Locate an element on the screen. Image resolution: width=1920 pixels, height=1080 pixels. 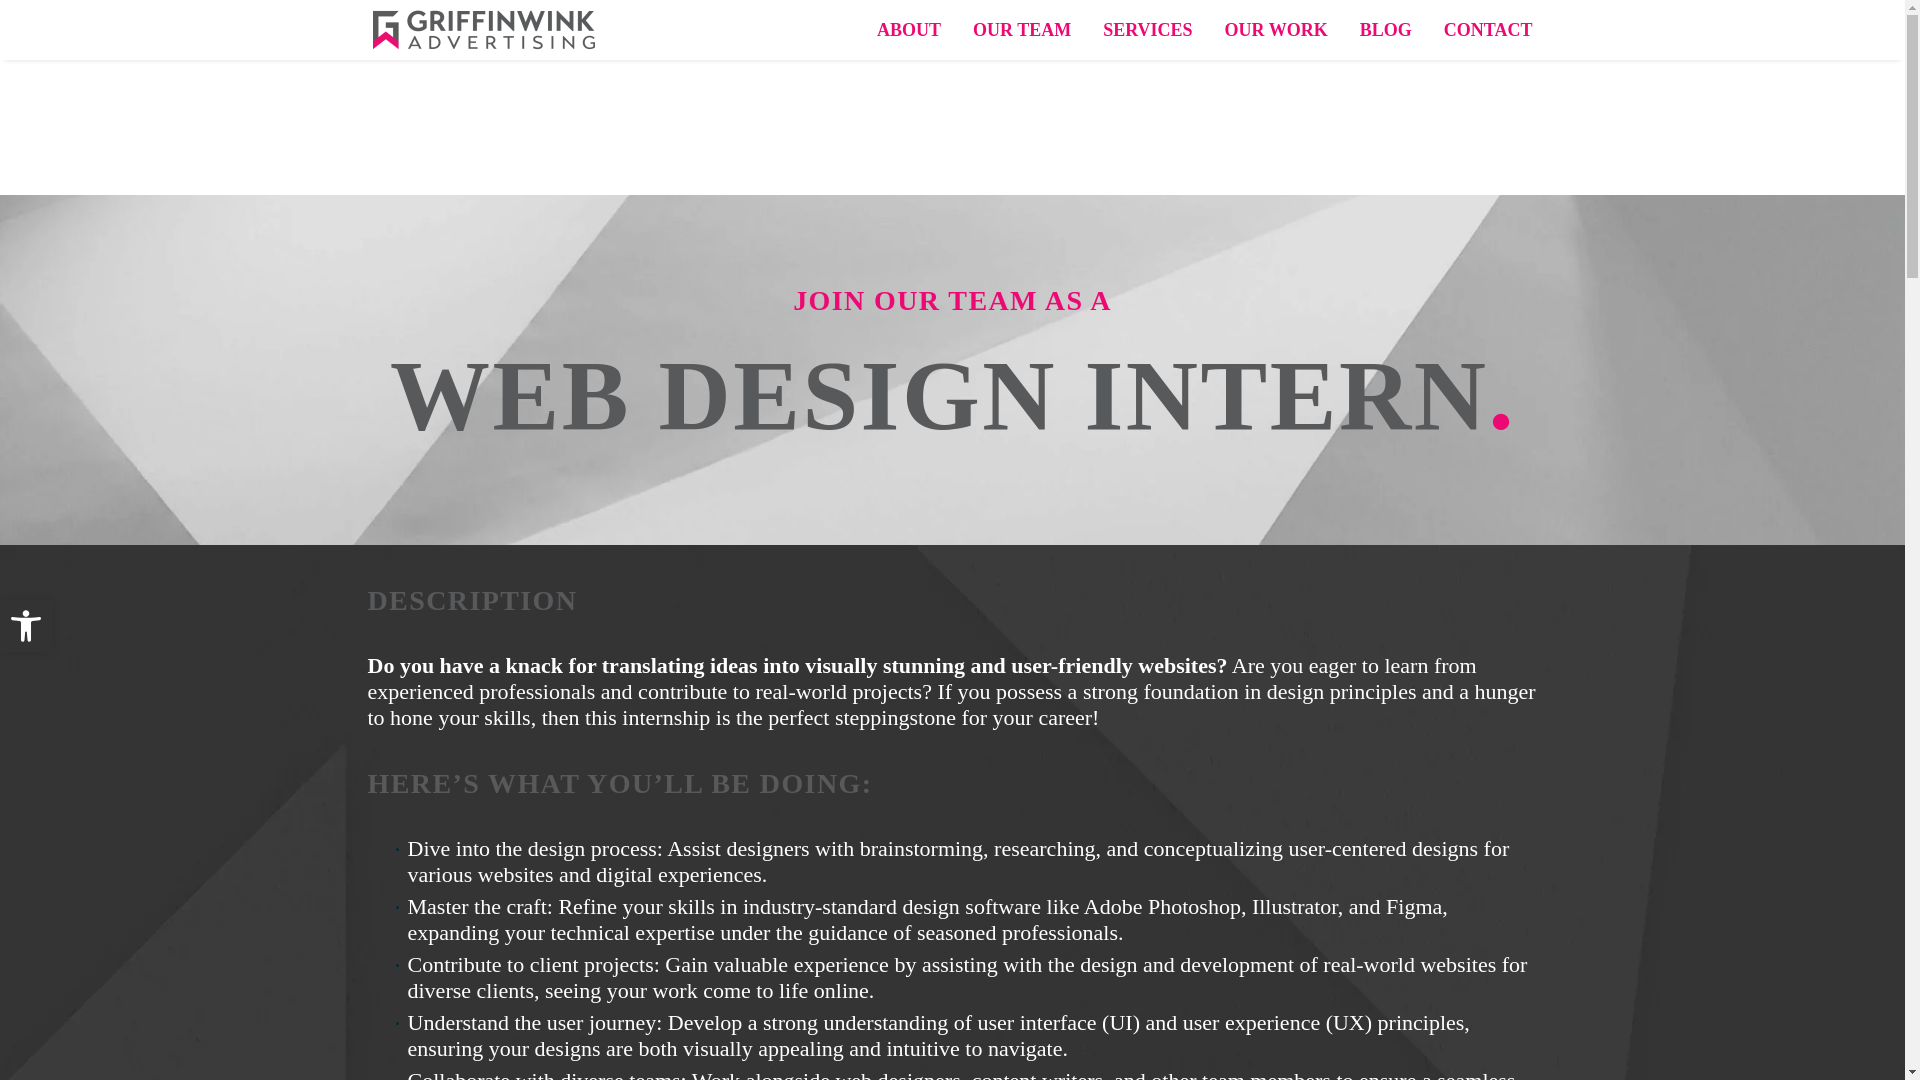
Decrease Text is located at coordinates (26, 626).